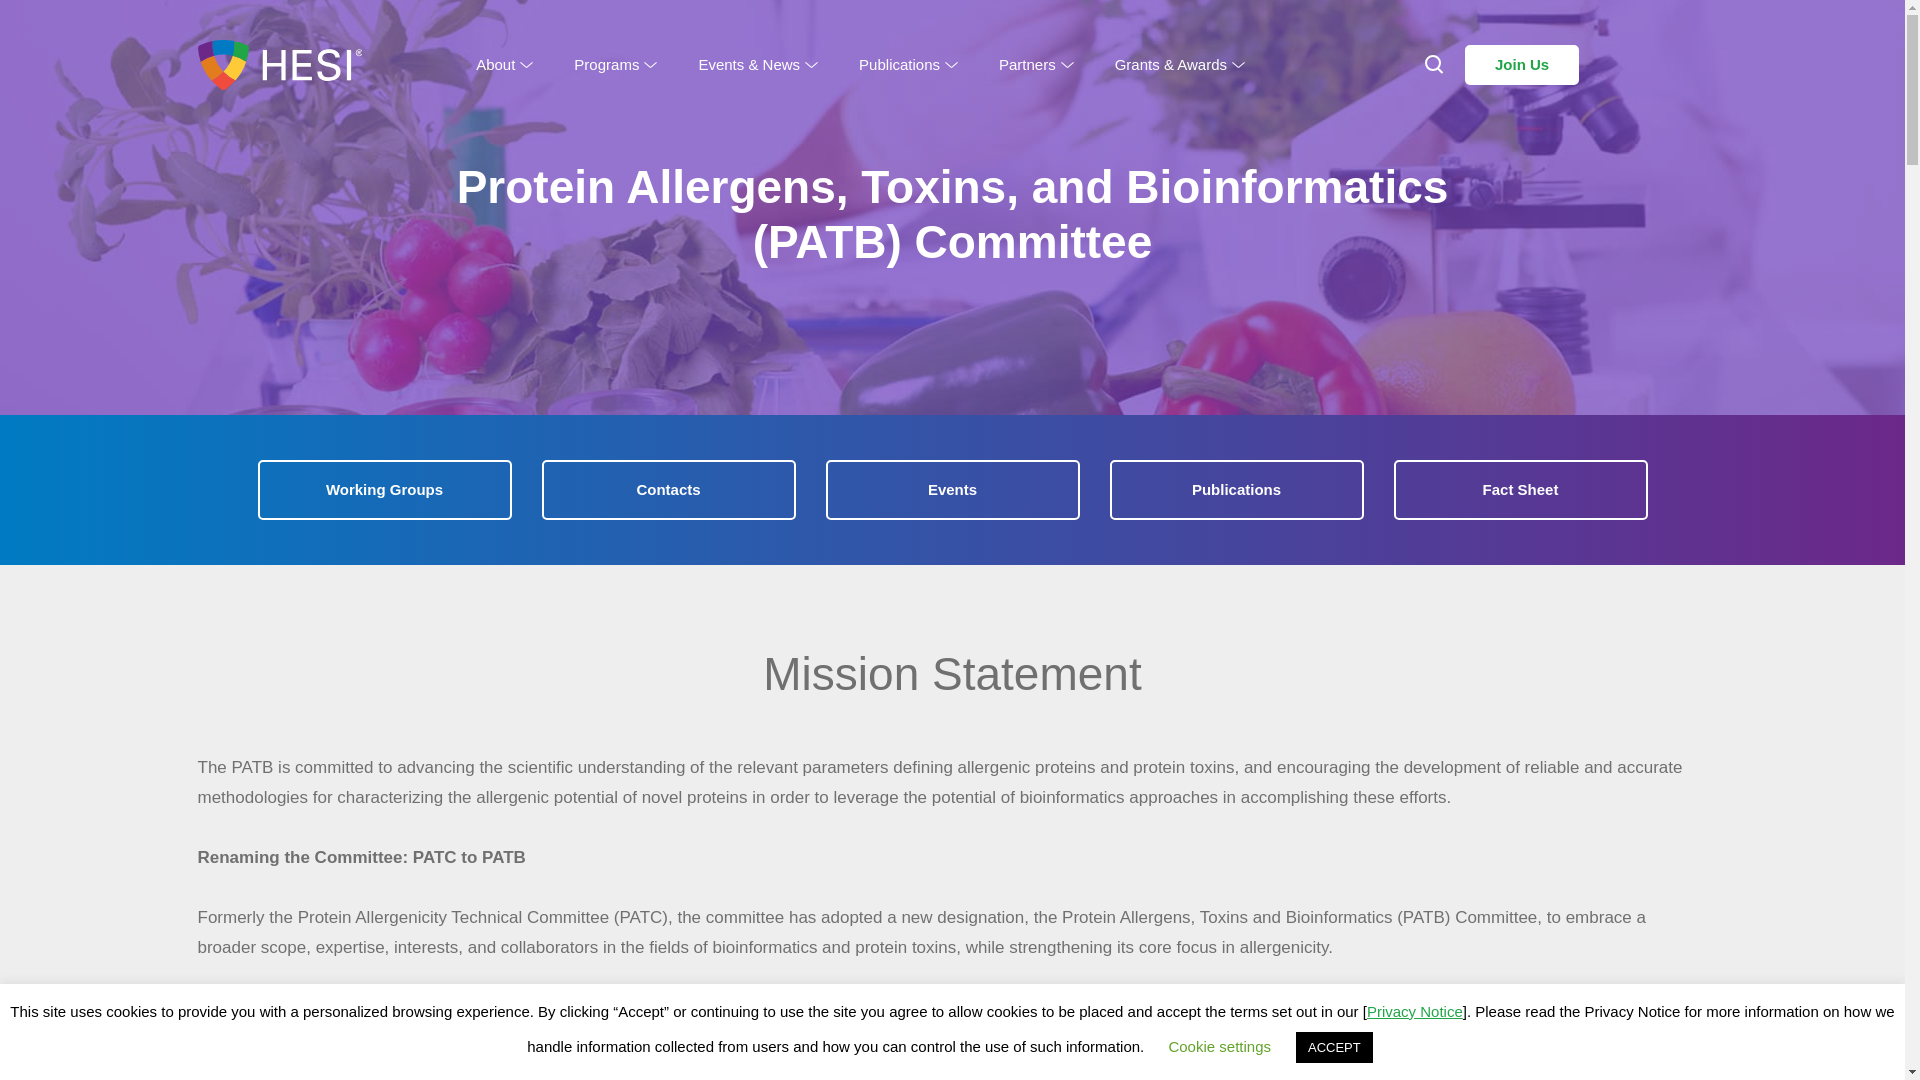  Describe the element at coordinates (614, 64) in the screenshot. I see `Programs` at that location.